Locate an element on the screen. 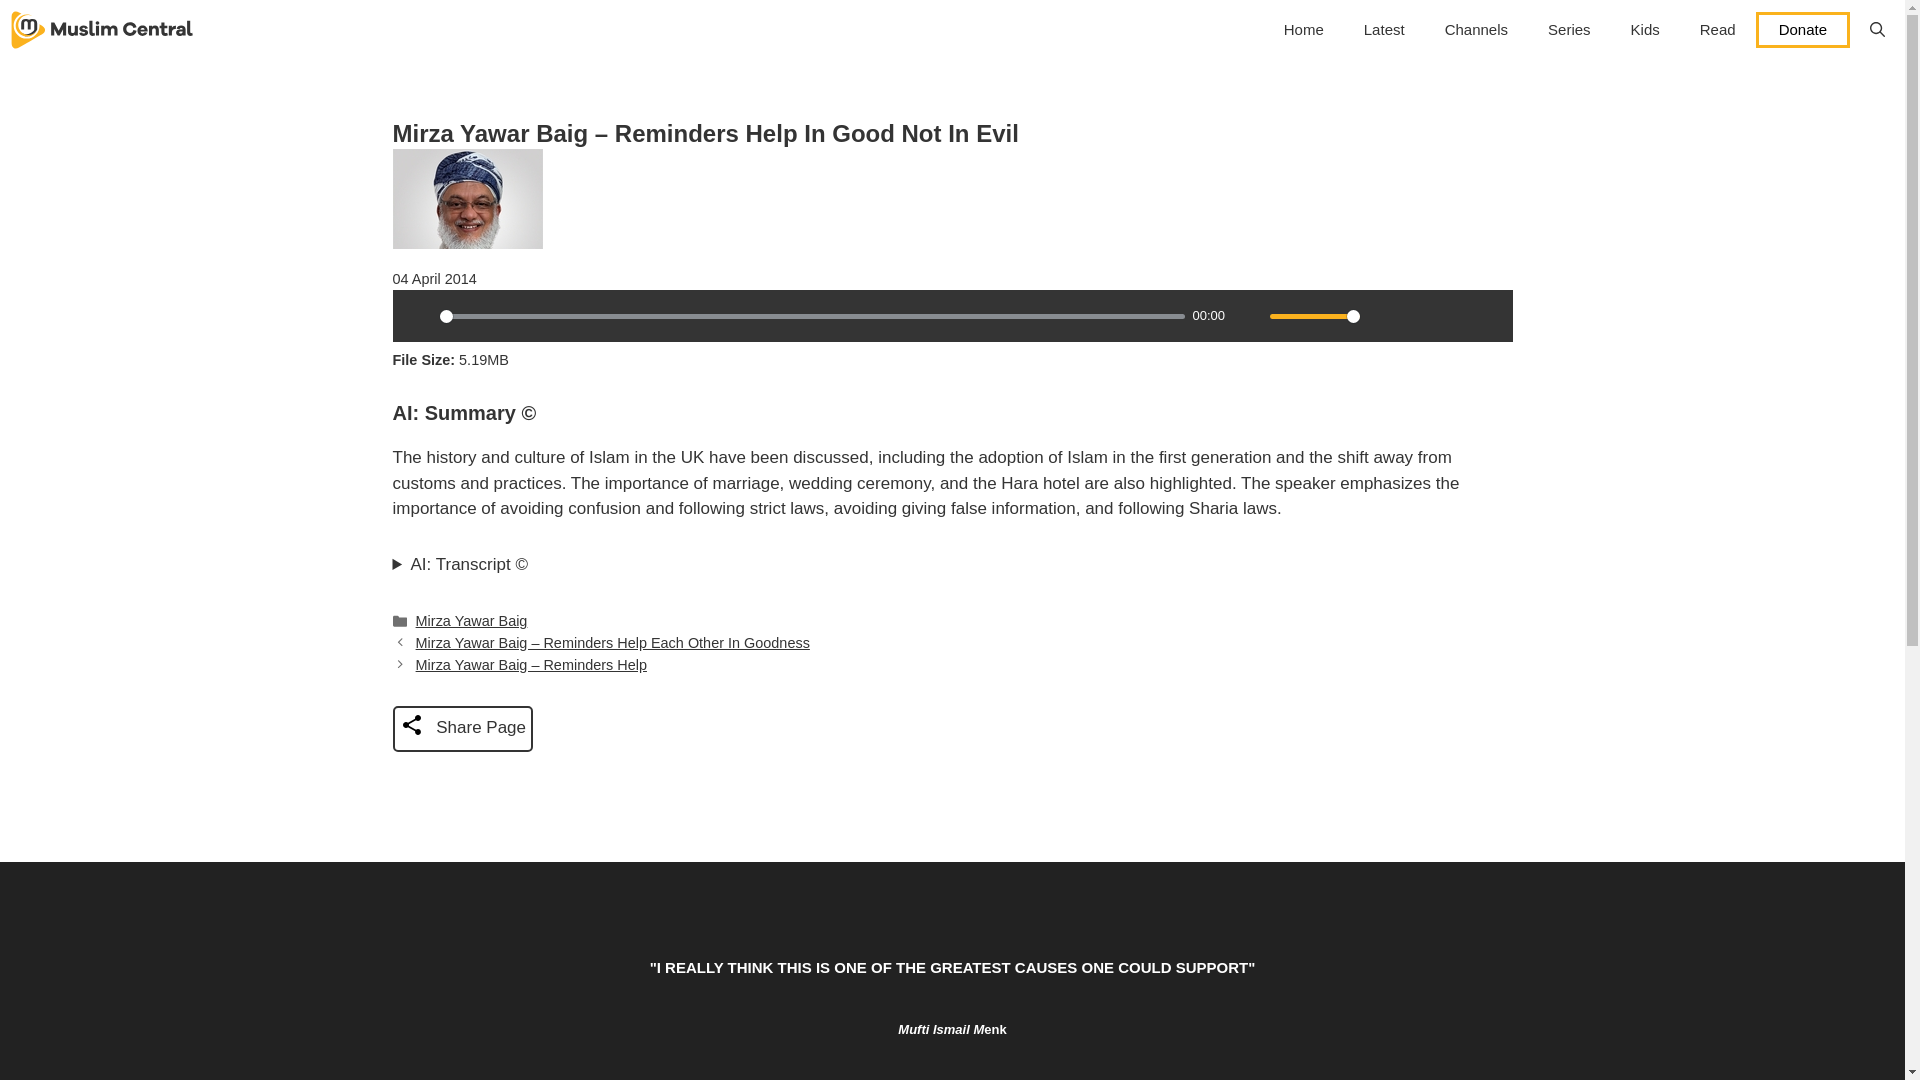 This screenshot has width=1920, height=1080. Play is located at coordinates (417, 316).